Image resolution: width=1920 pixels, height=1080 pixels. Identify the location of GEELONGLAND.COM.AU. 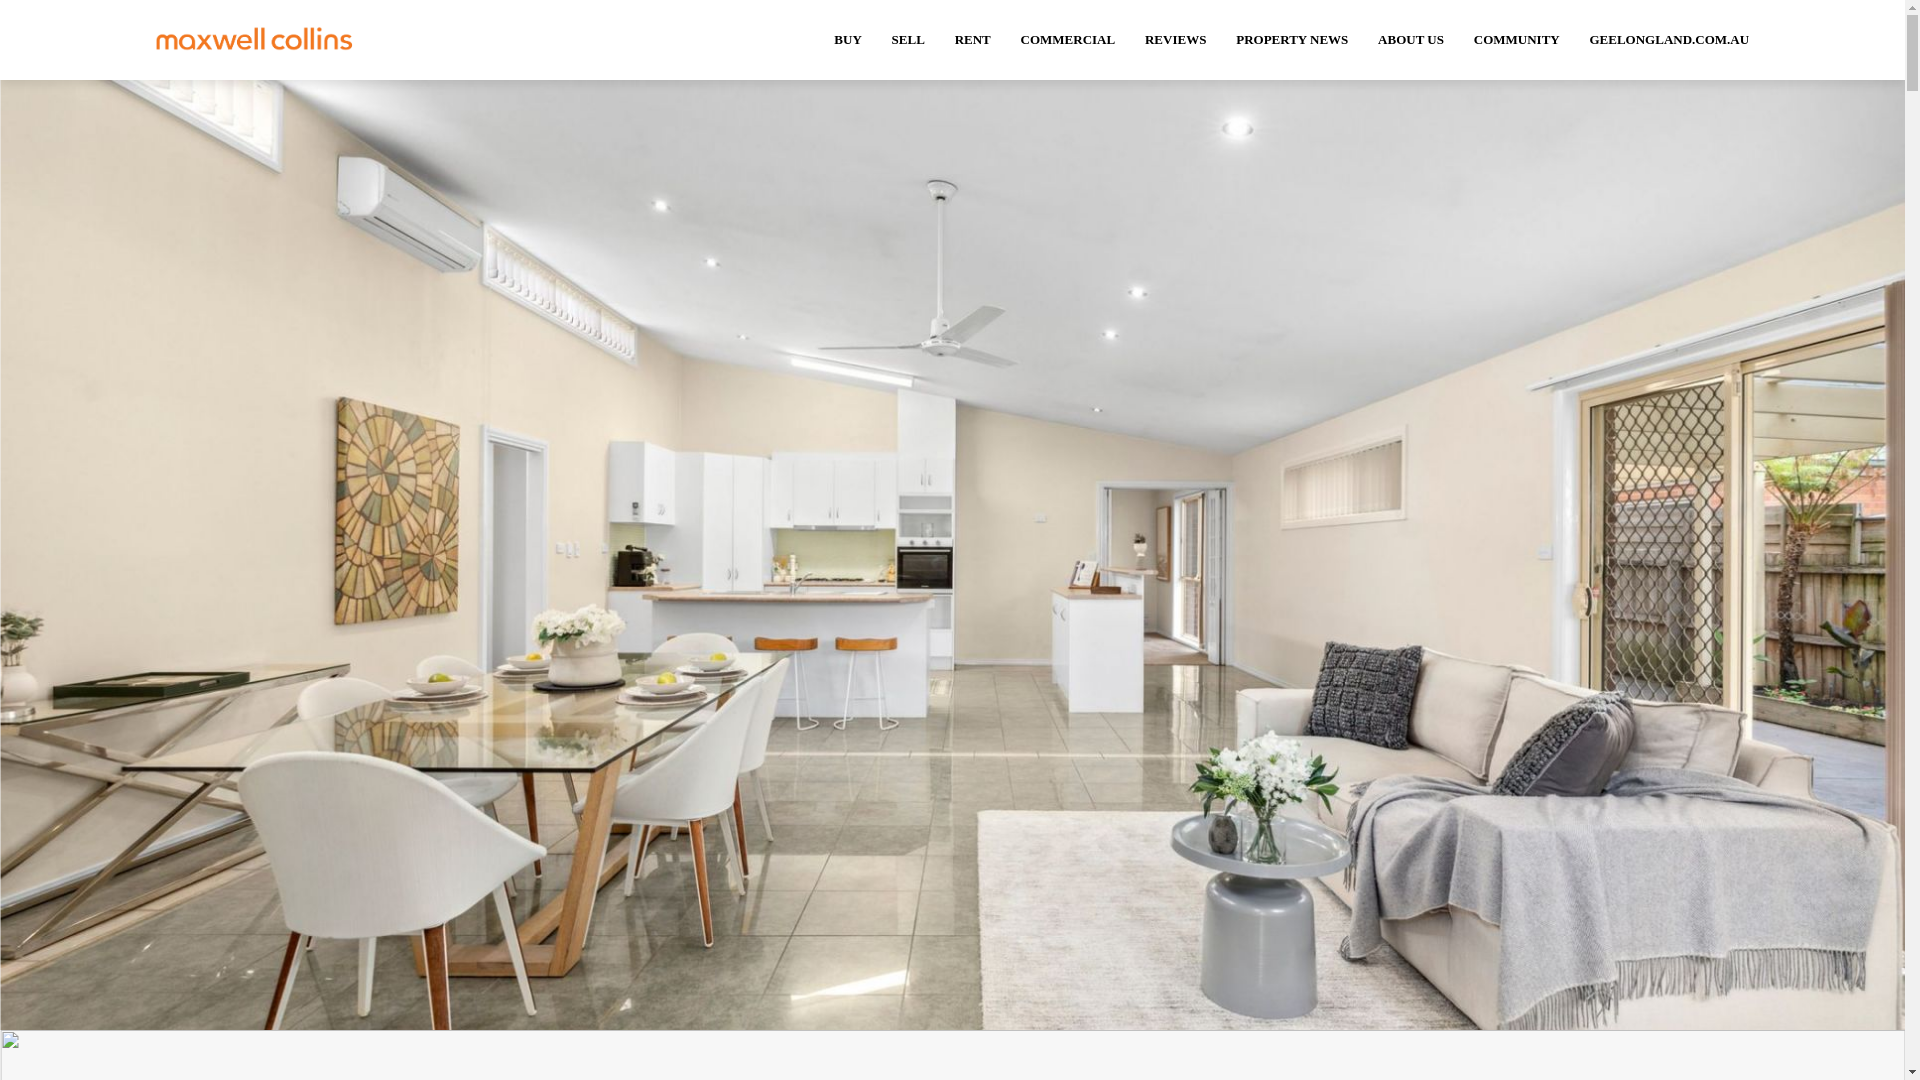
(1669, 40).